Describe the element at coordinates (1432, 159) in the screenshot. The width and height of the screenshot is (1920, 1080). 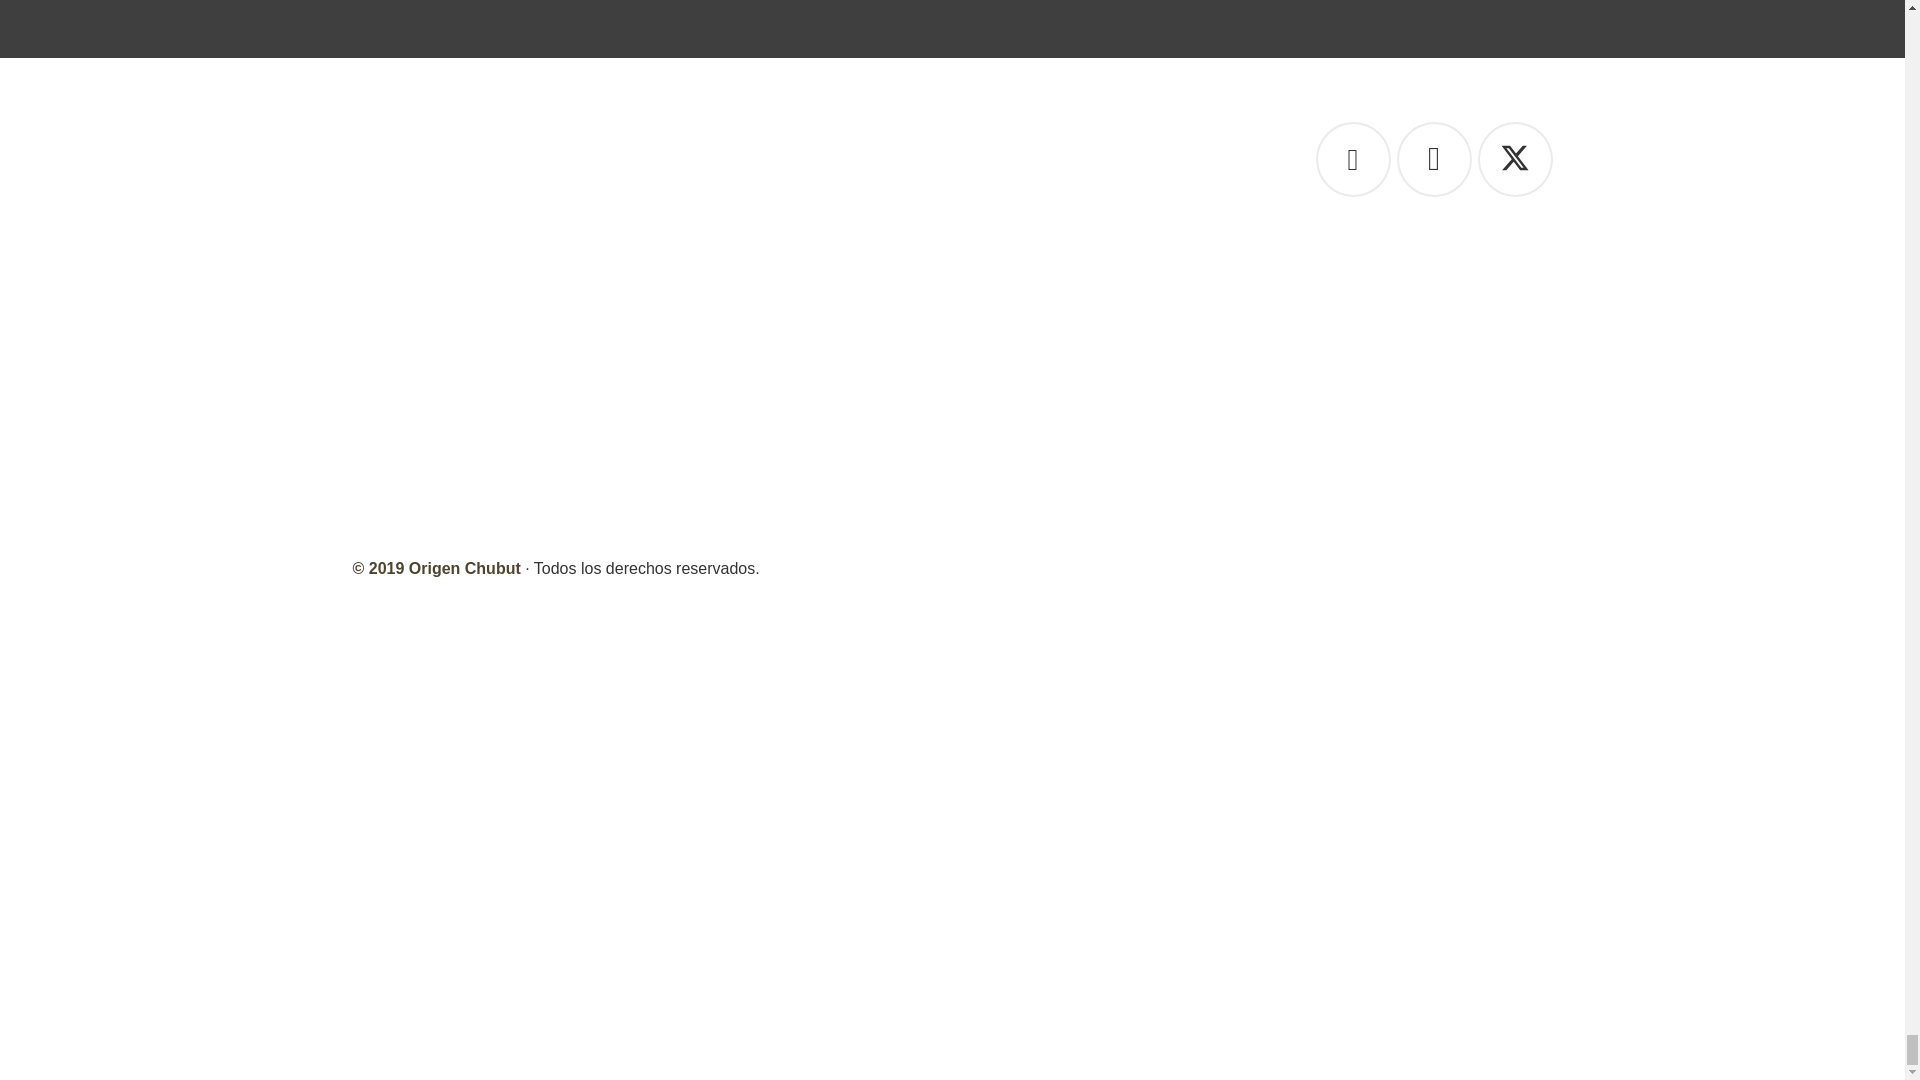
I see `Instagram` at that location.